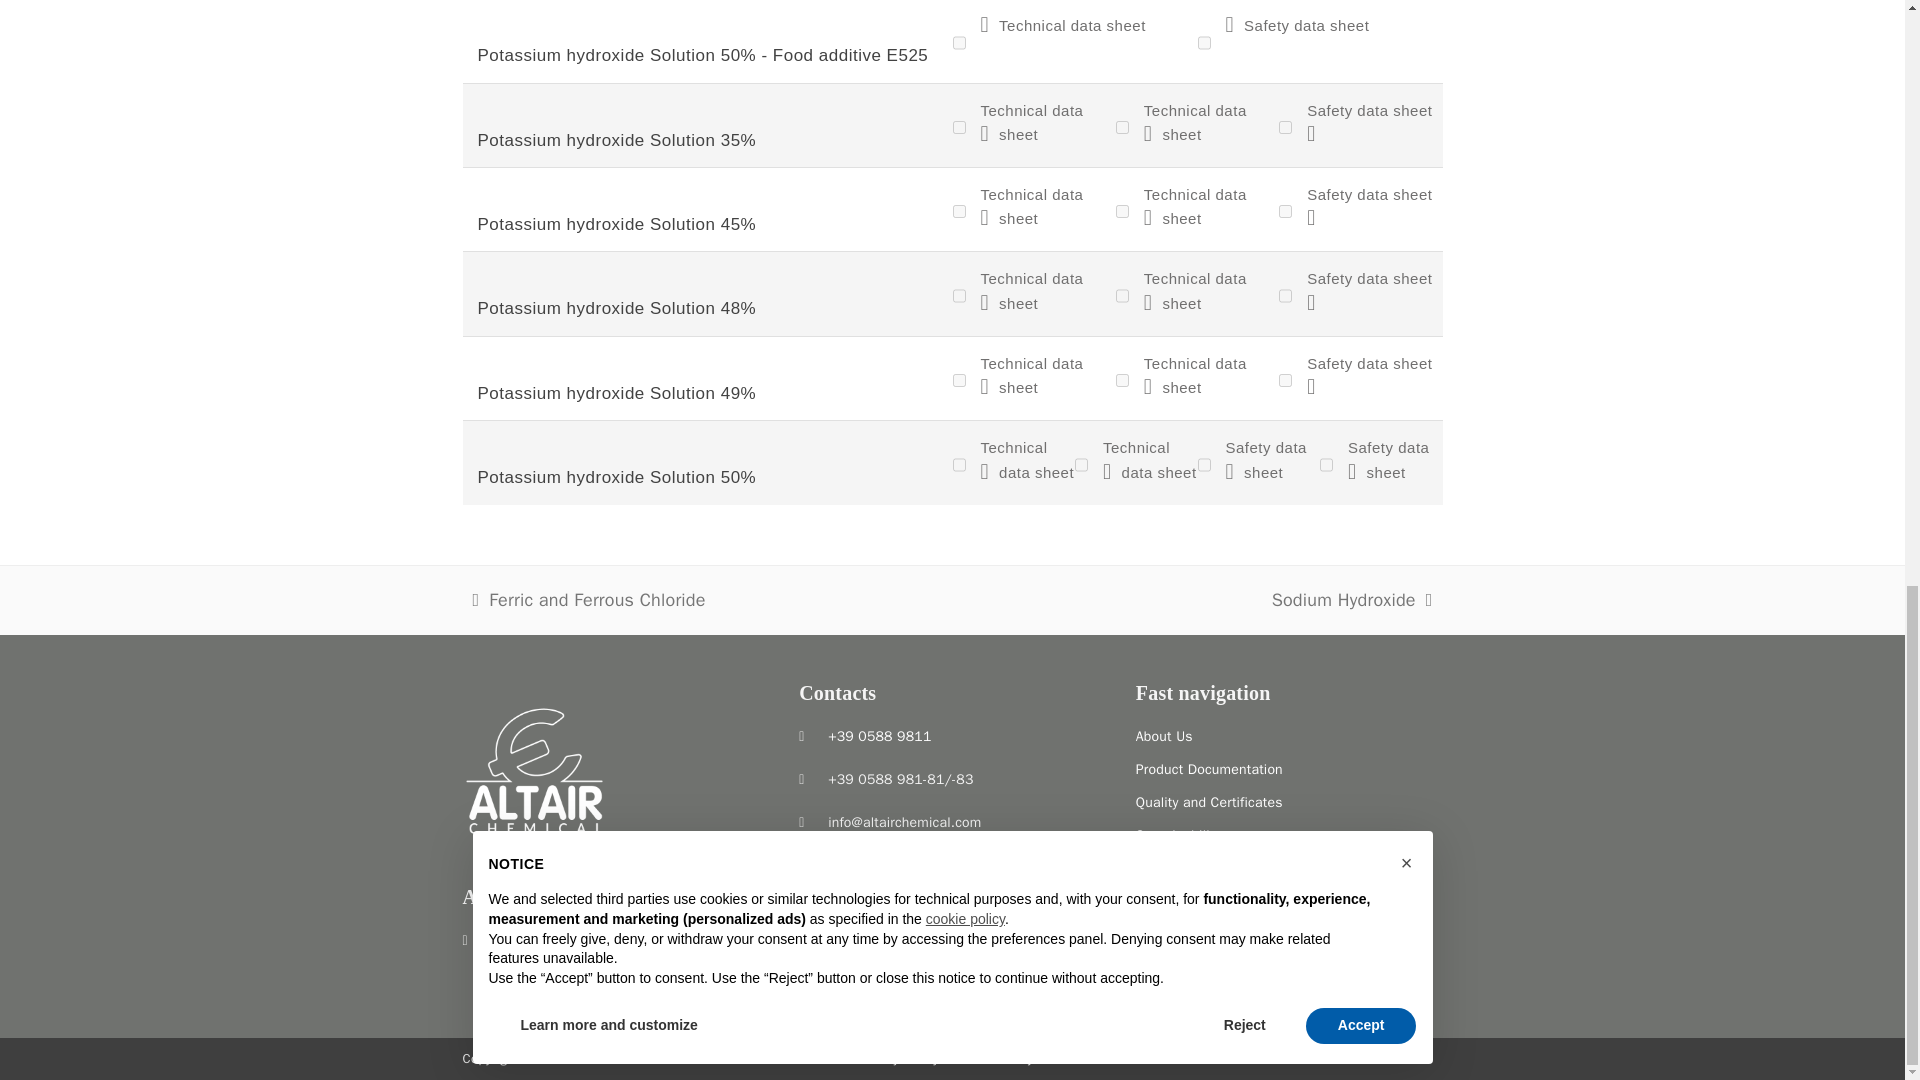 This screenshot has width=1920, height=1080. What do you see at coordinates (1062, 40) in the screenshot?
I see `Technical data sheet` at bounding box center [1062, 40].